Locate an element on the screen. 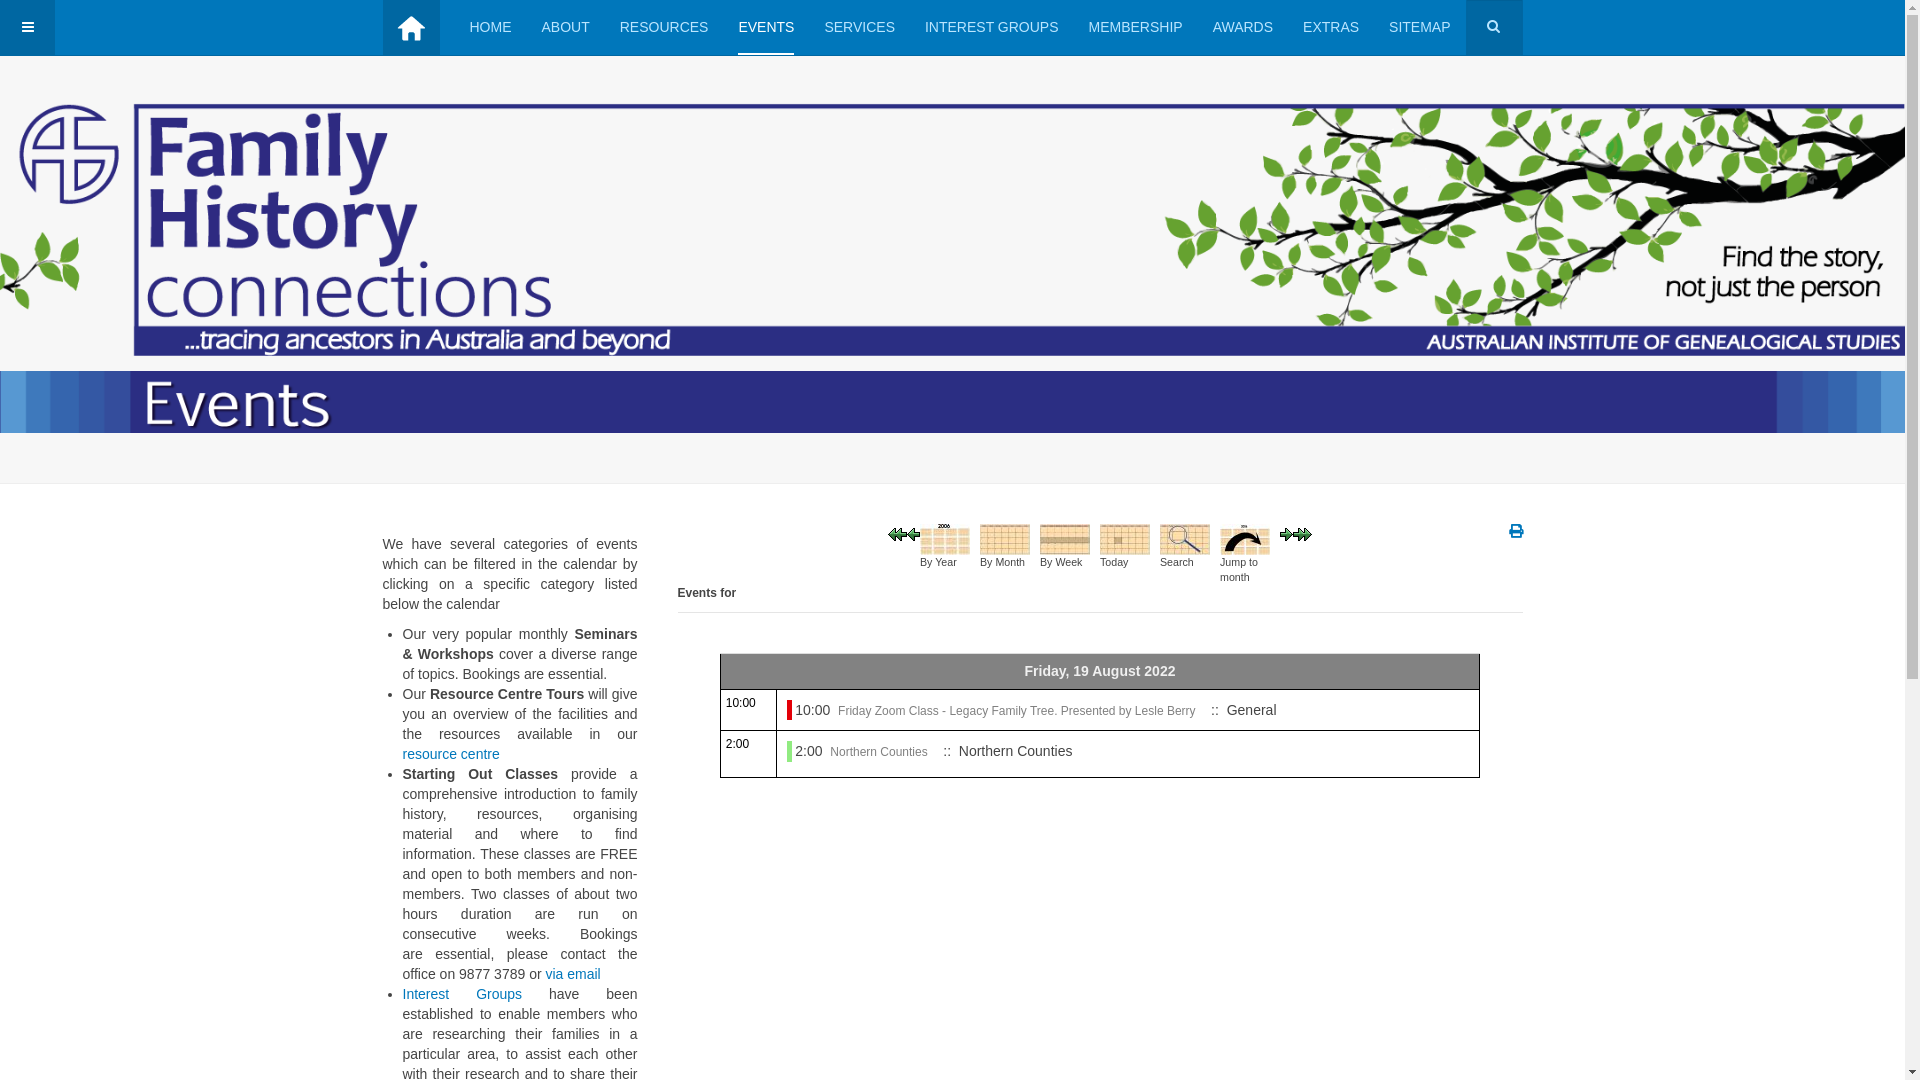 Image resolution: width=1920 pixels, height=1080 pixels. SITEMAP is located at coordinates (1420, 28).